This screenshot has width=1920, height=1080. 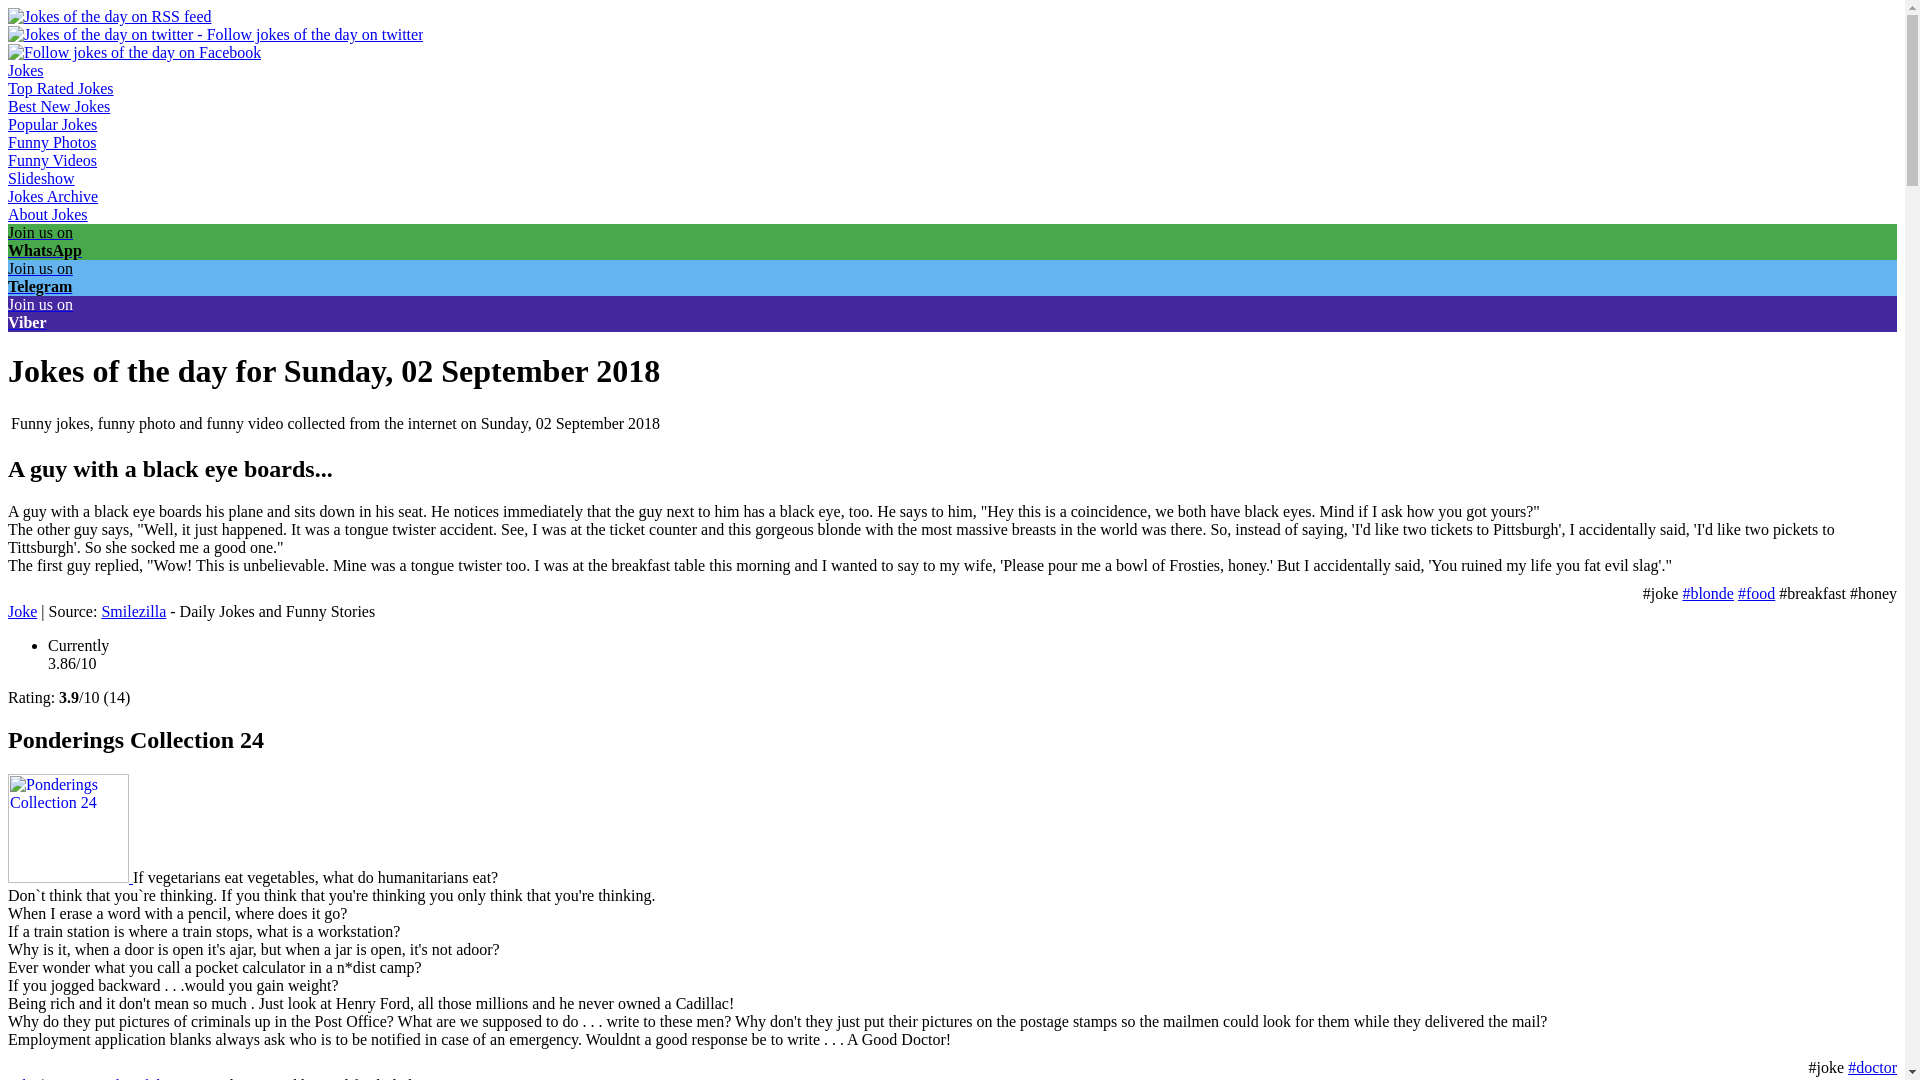 What do you see at coordinates (52, 124) in the screenshot?
I see `Popular Jokes` at bounding box center [52, 124].